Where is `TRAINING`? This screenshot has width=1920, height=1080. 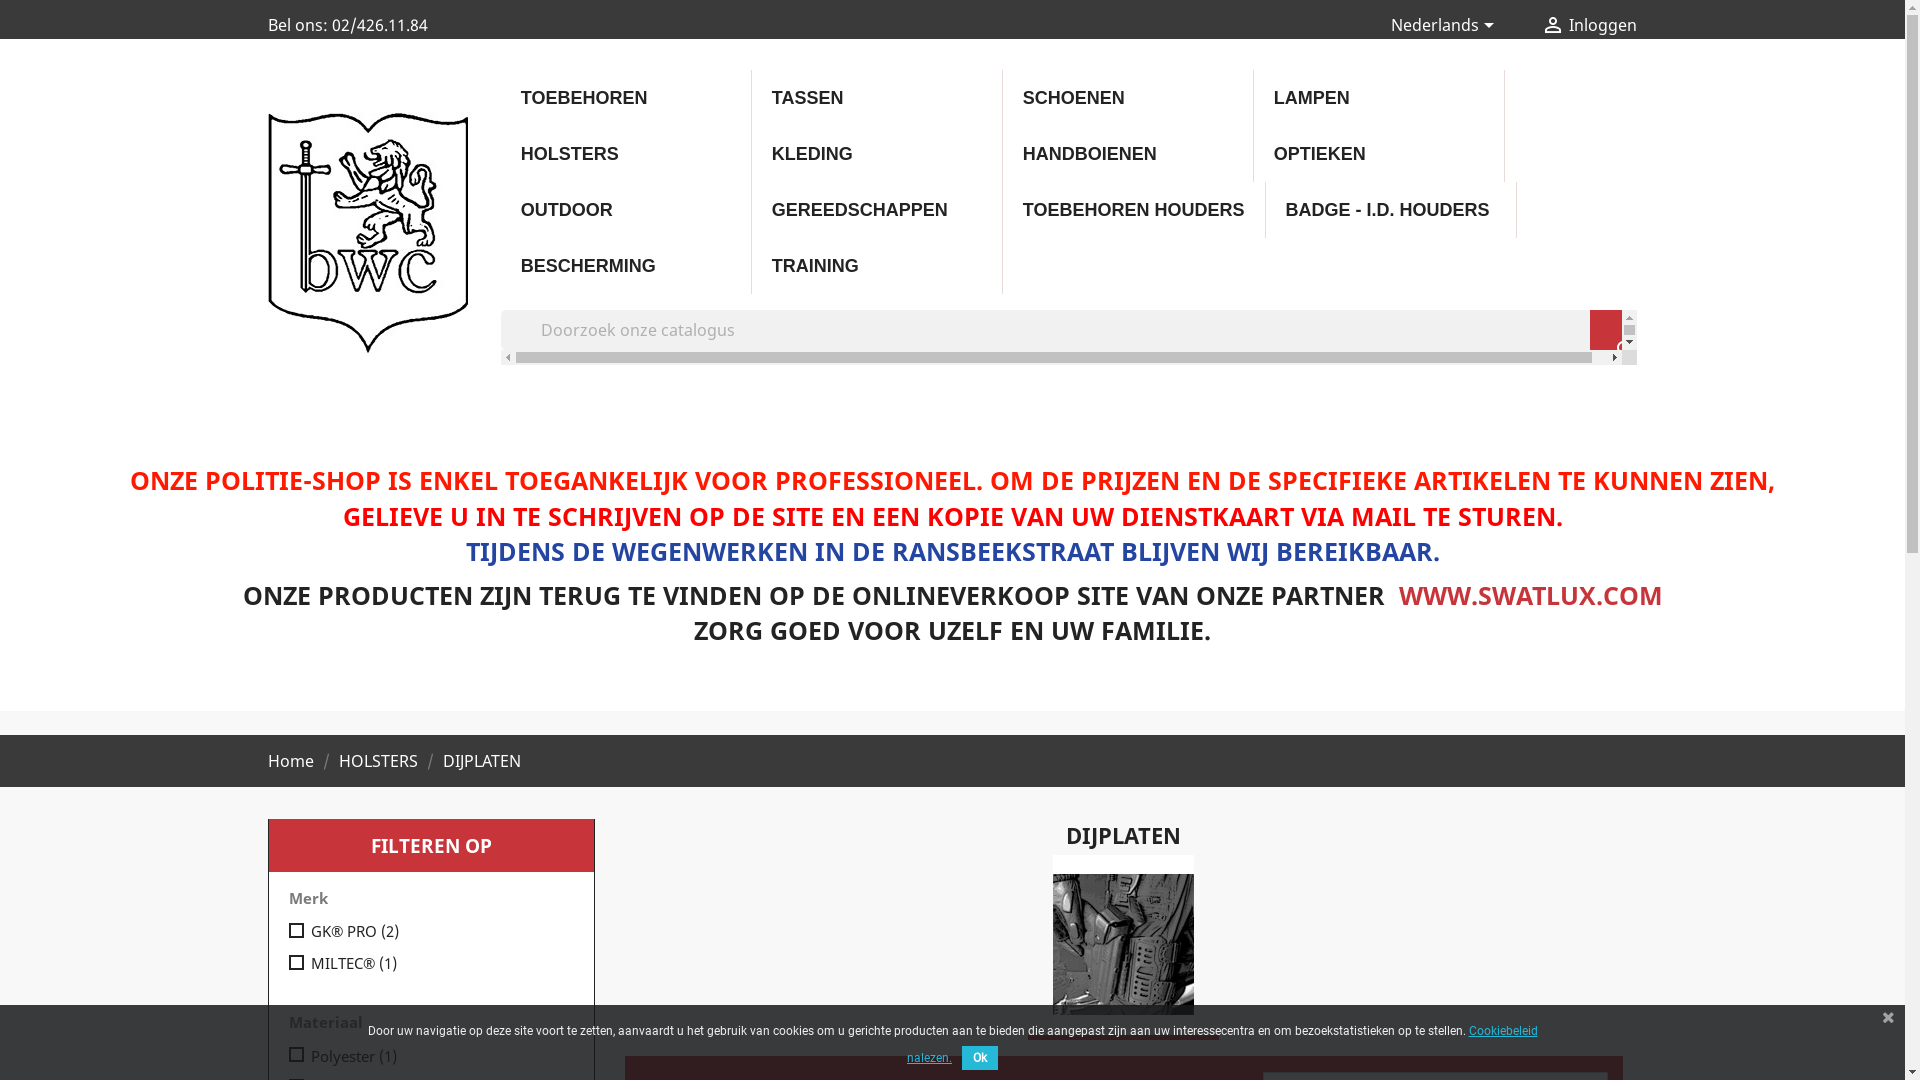 TRAINING is located at coordinates (877, 266).